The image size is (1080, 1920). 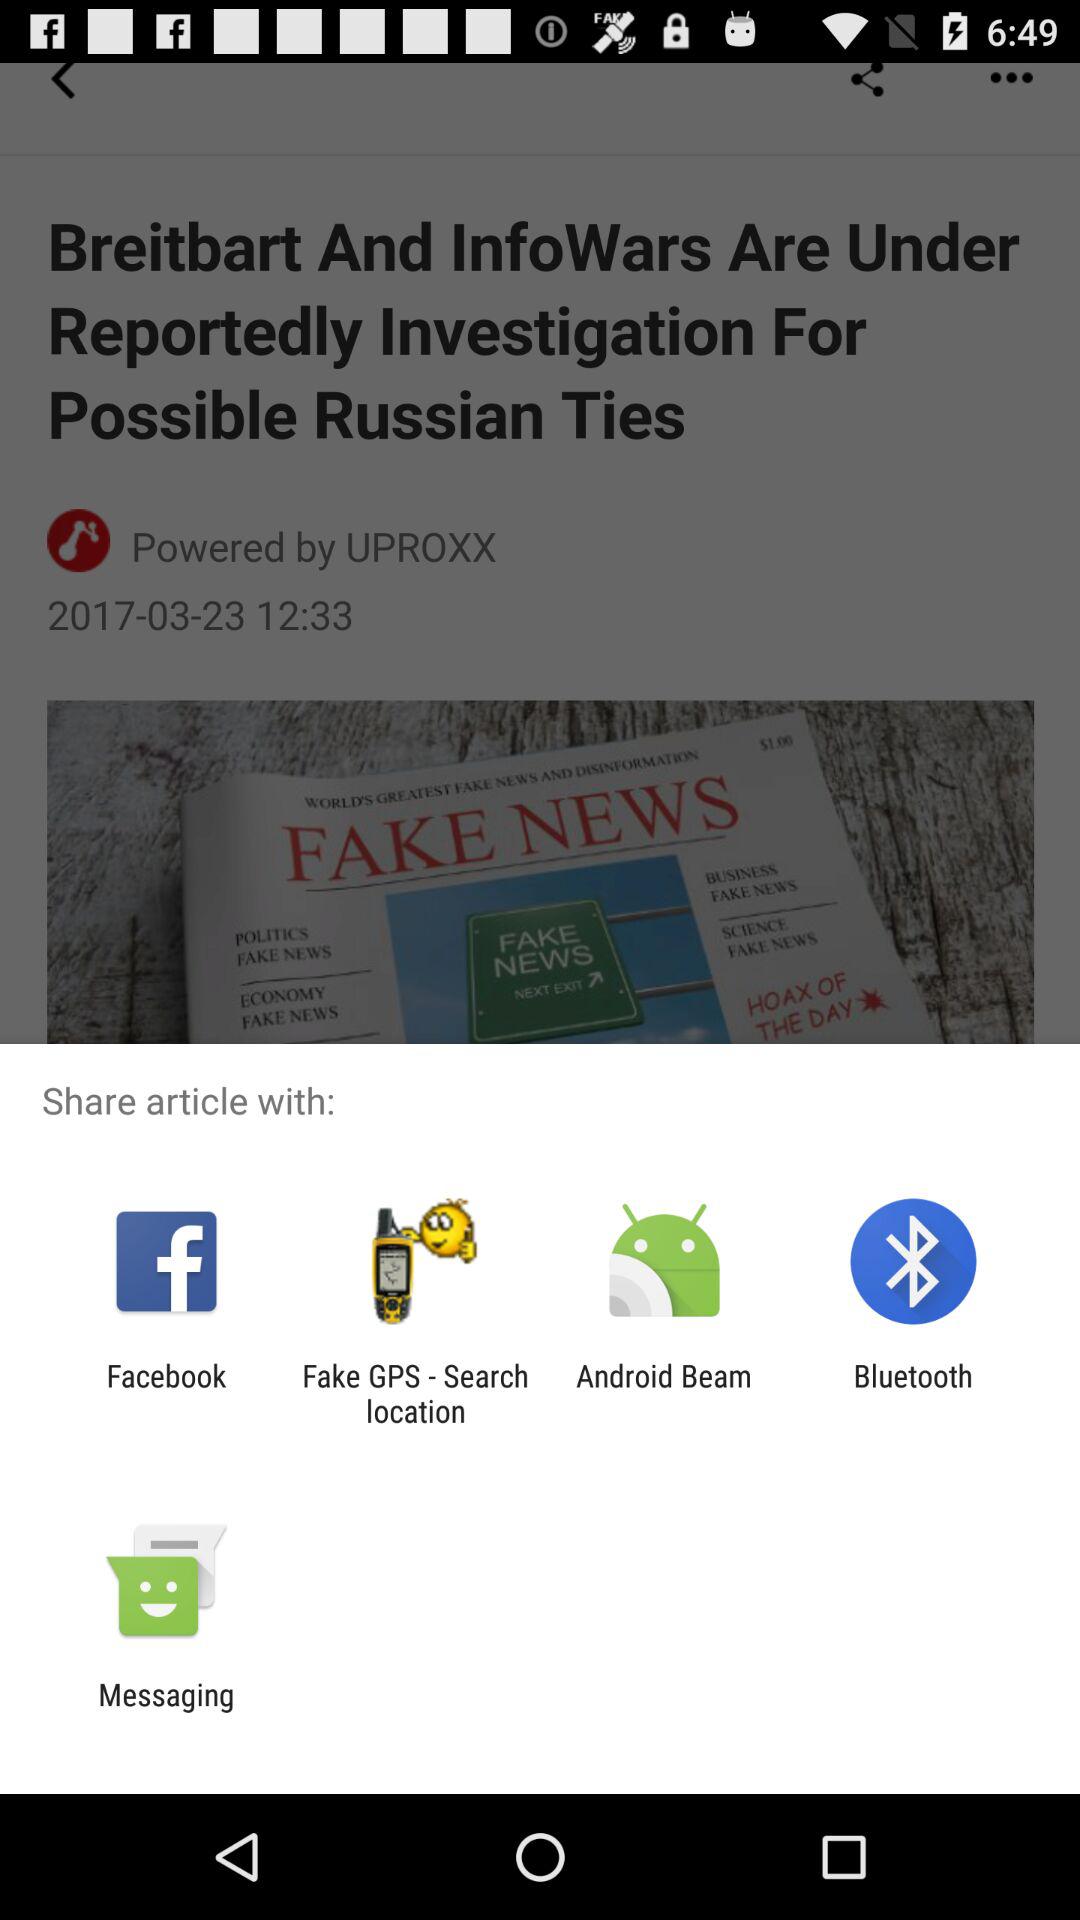 What do you see at coordinates (664, 1393) in the screenshot?
I see `tap icon to the left of the bluetooth app` at bounding box center [664, 1393].